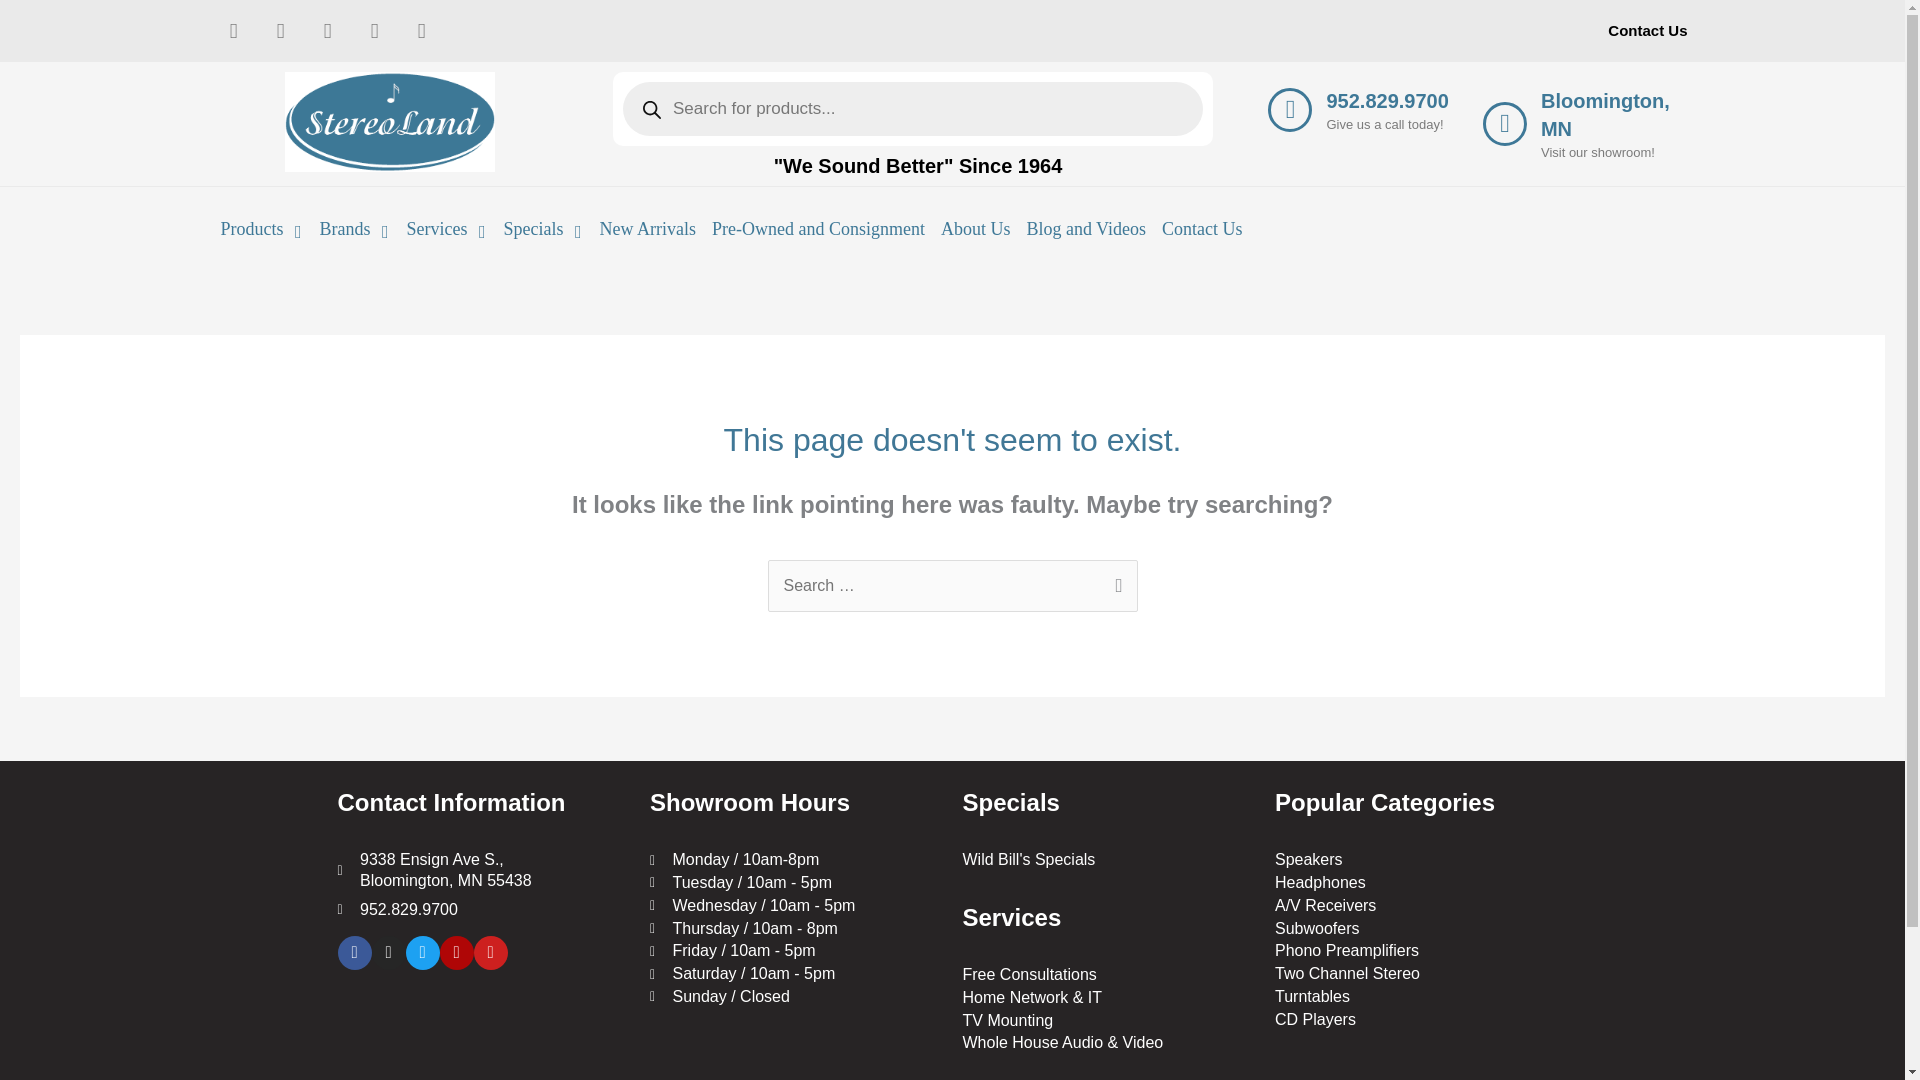 This screenshot has width=1920, height=1080. I want to click on 9338 Ensign Ave S.,Bloomington, MN 55438, so click(484, 1032).